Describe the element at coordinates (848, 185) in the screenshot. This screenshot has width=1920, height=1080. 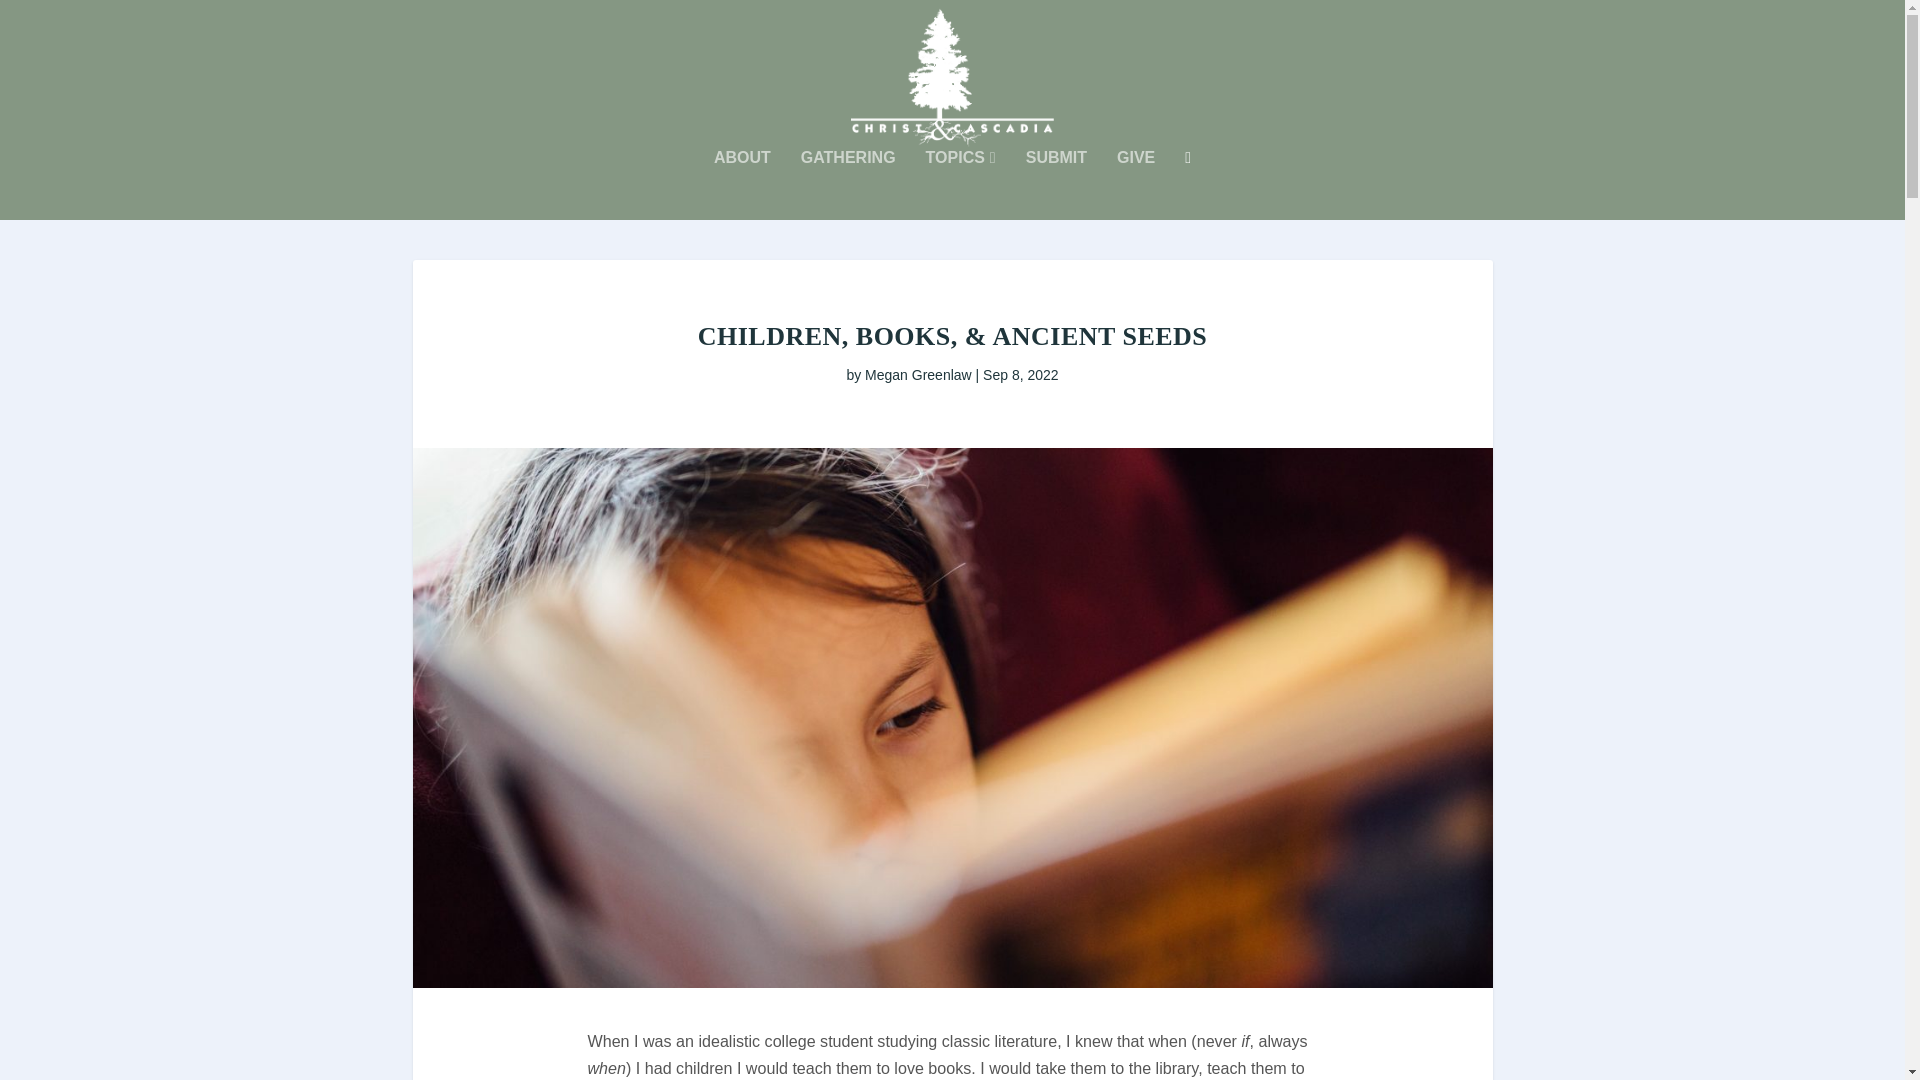
I see `GATHERING` at that location.